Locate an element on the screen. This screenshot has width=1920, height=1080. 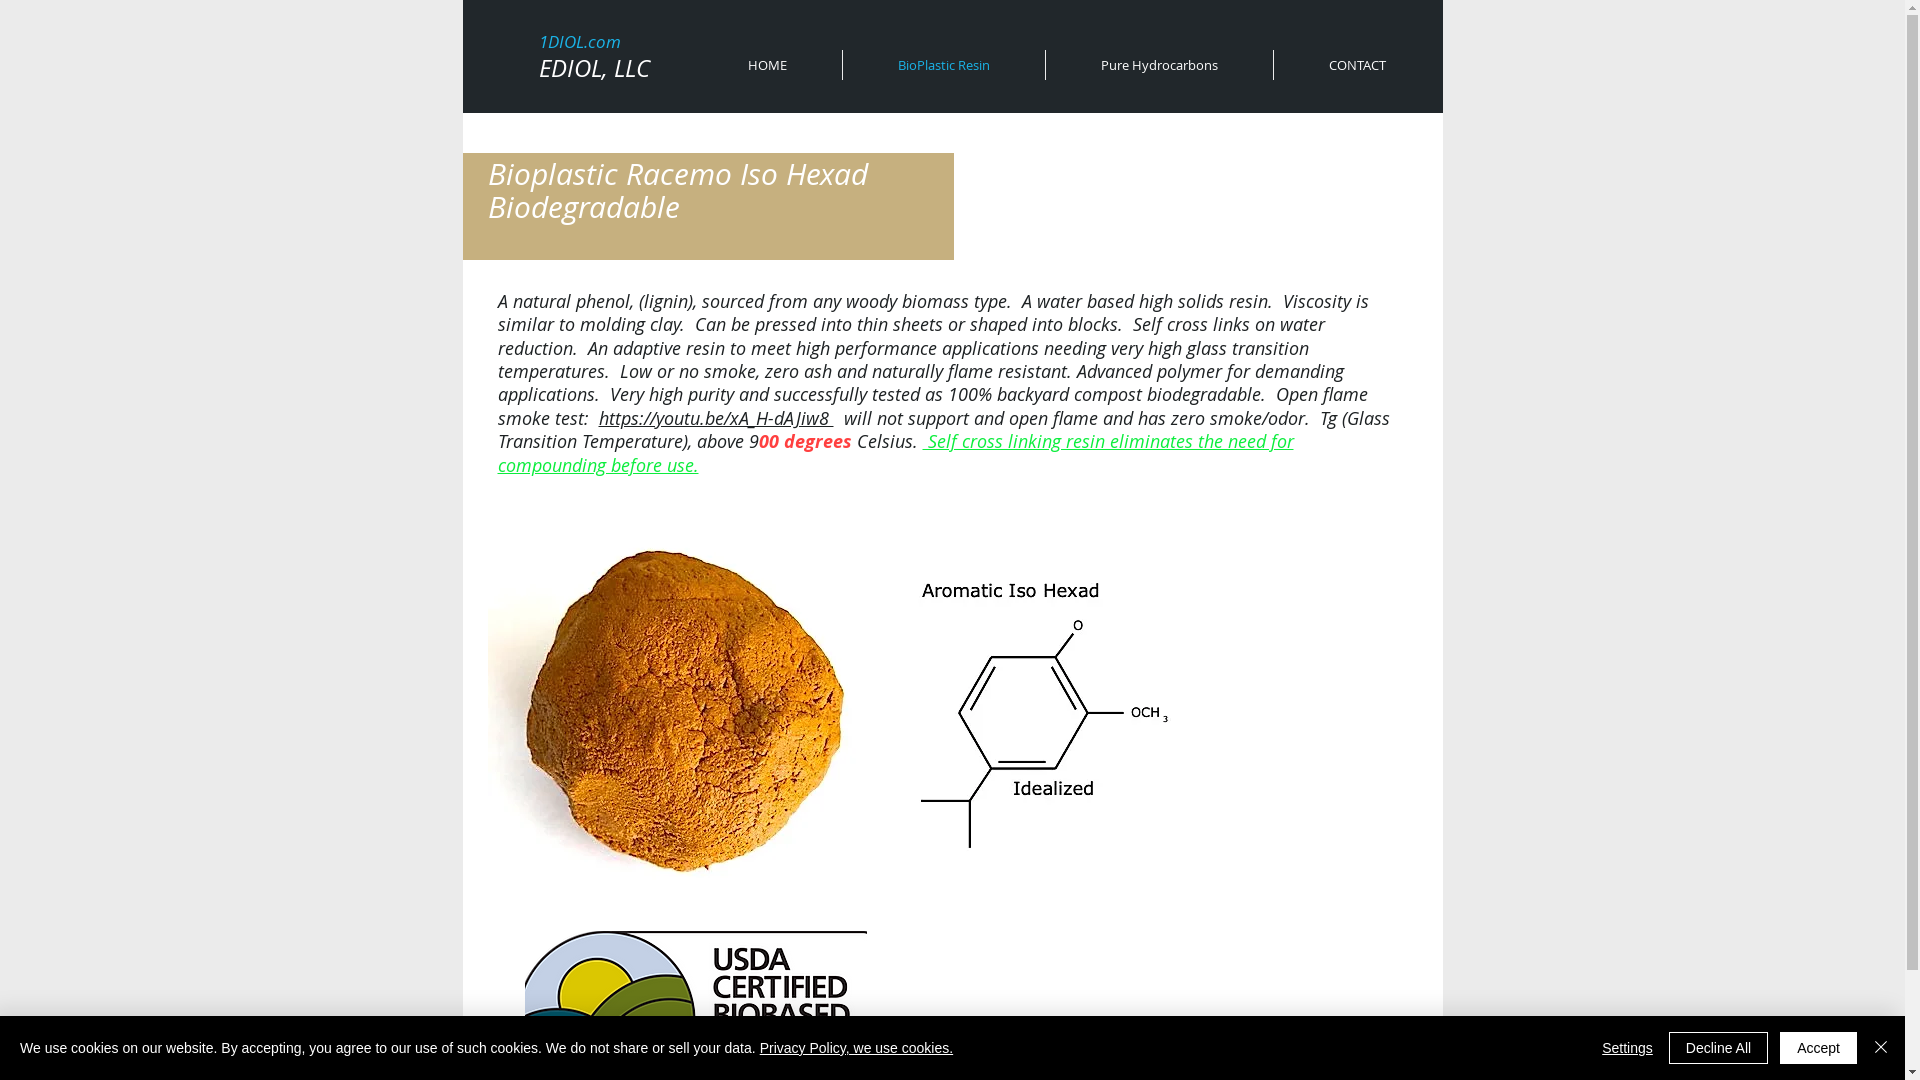
Decline All is located at coordinates (1718, 1048).